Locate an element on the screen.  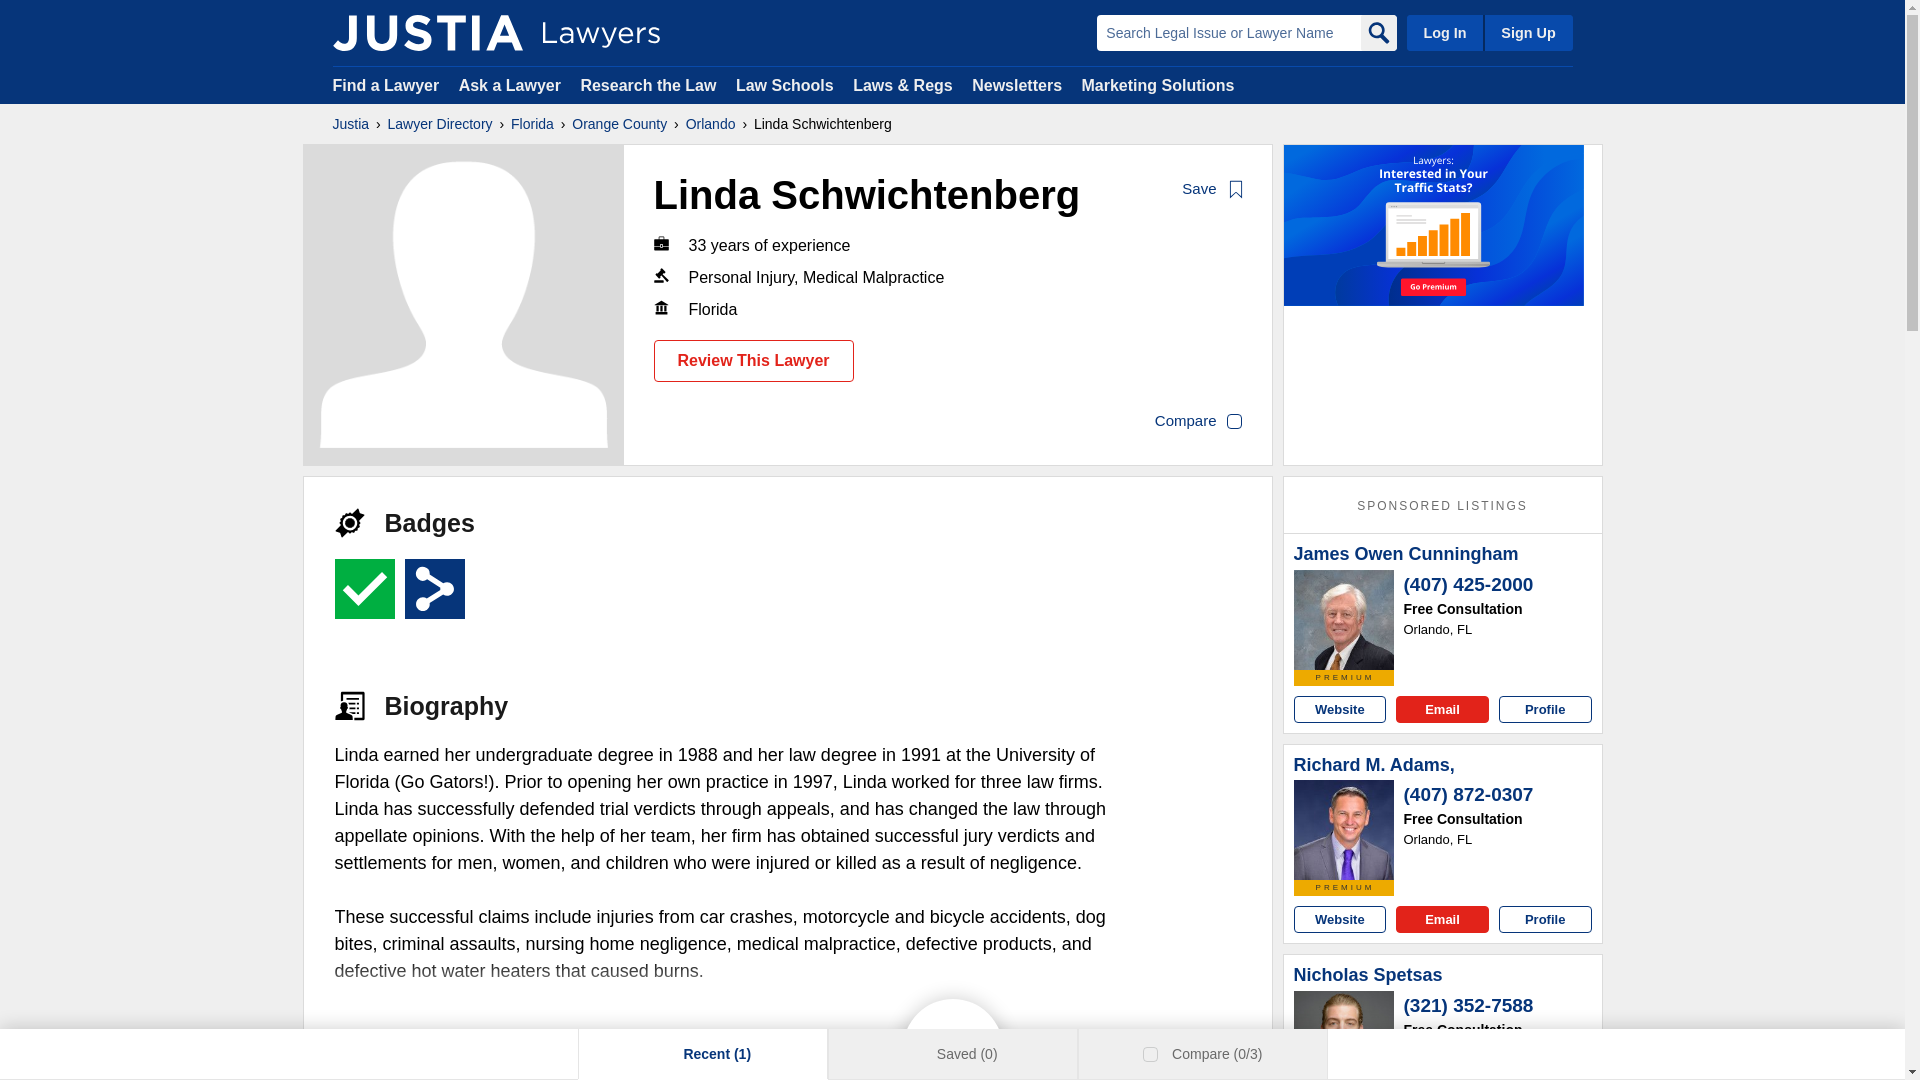
Sign Up is located at coordinates (1527, 32).